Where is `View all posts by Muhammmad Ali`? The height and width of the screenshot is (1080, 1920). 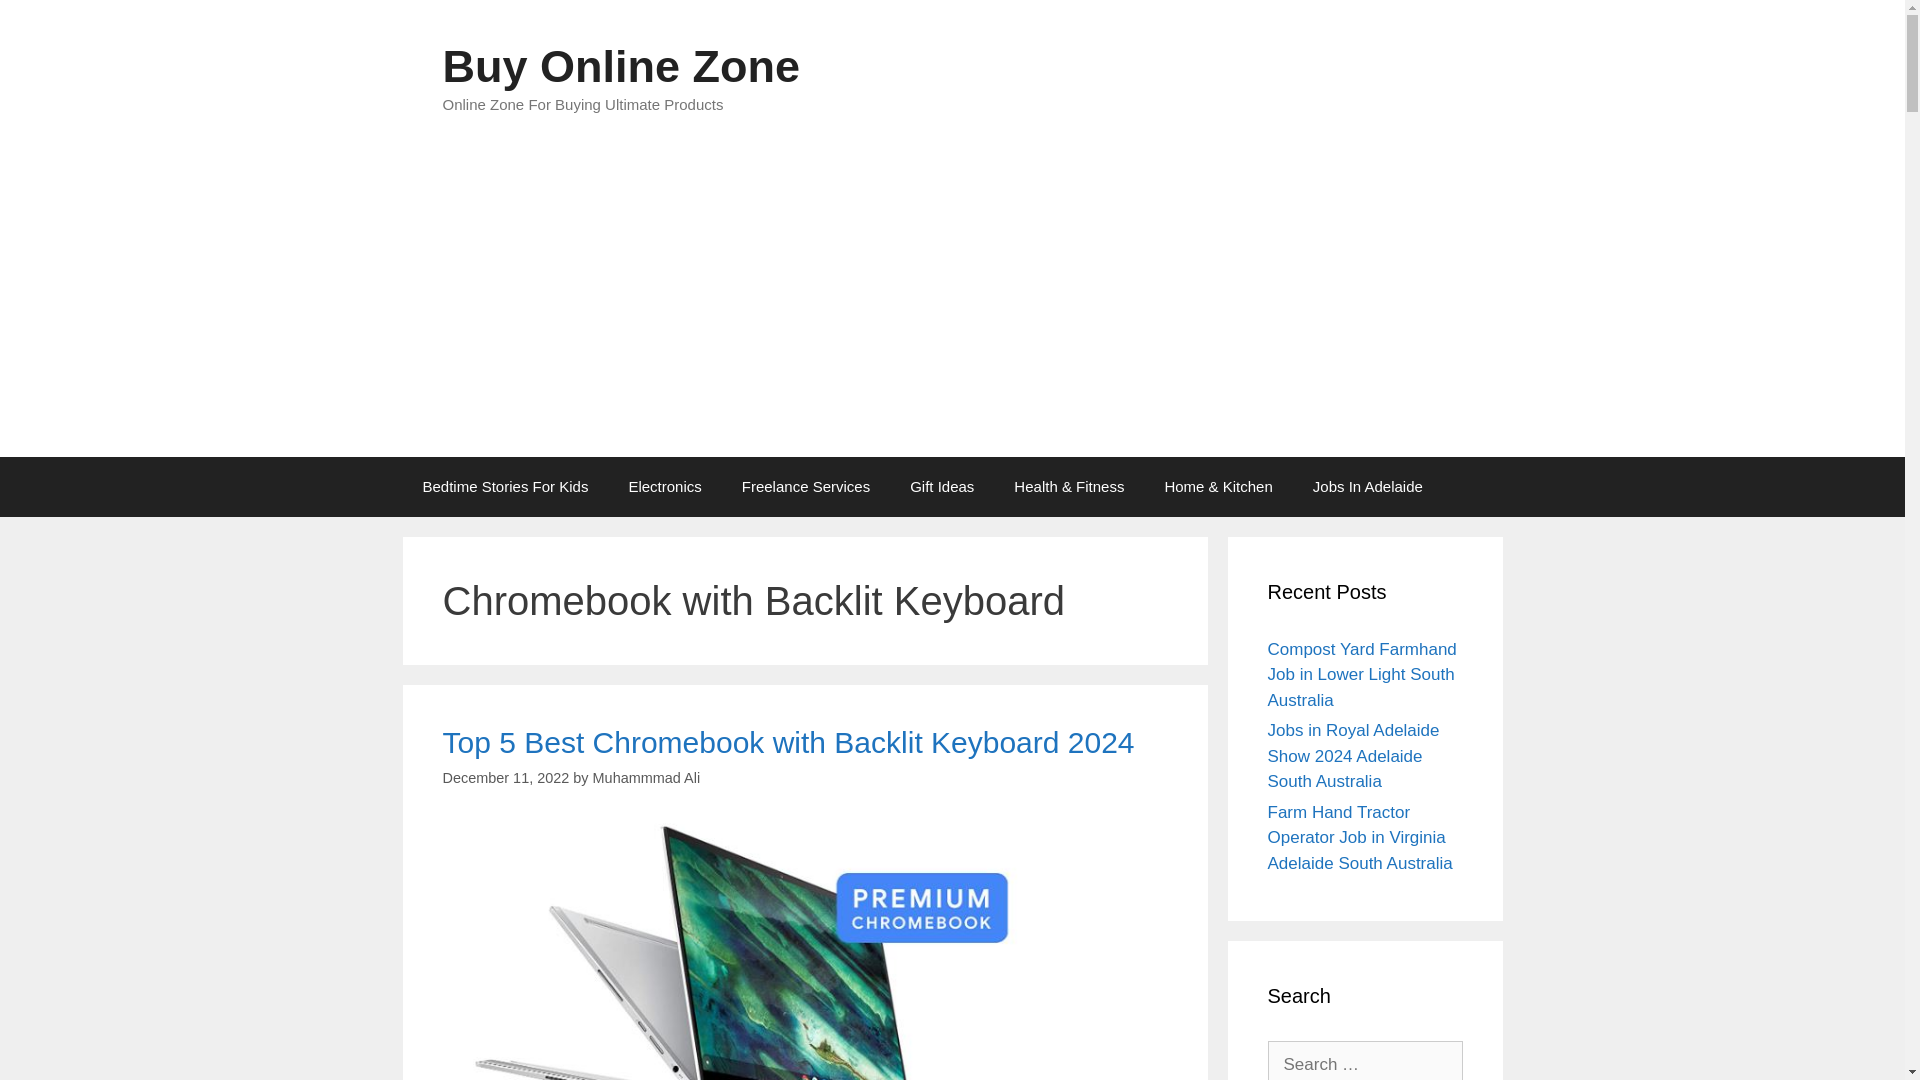 View all posts by Muhammmad Ali is located at coordinates (646, 778).